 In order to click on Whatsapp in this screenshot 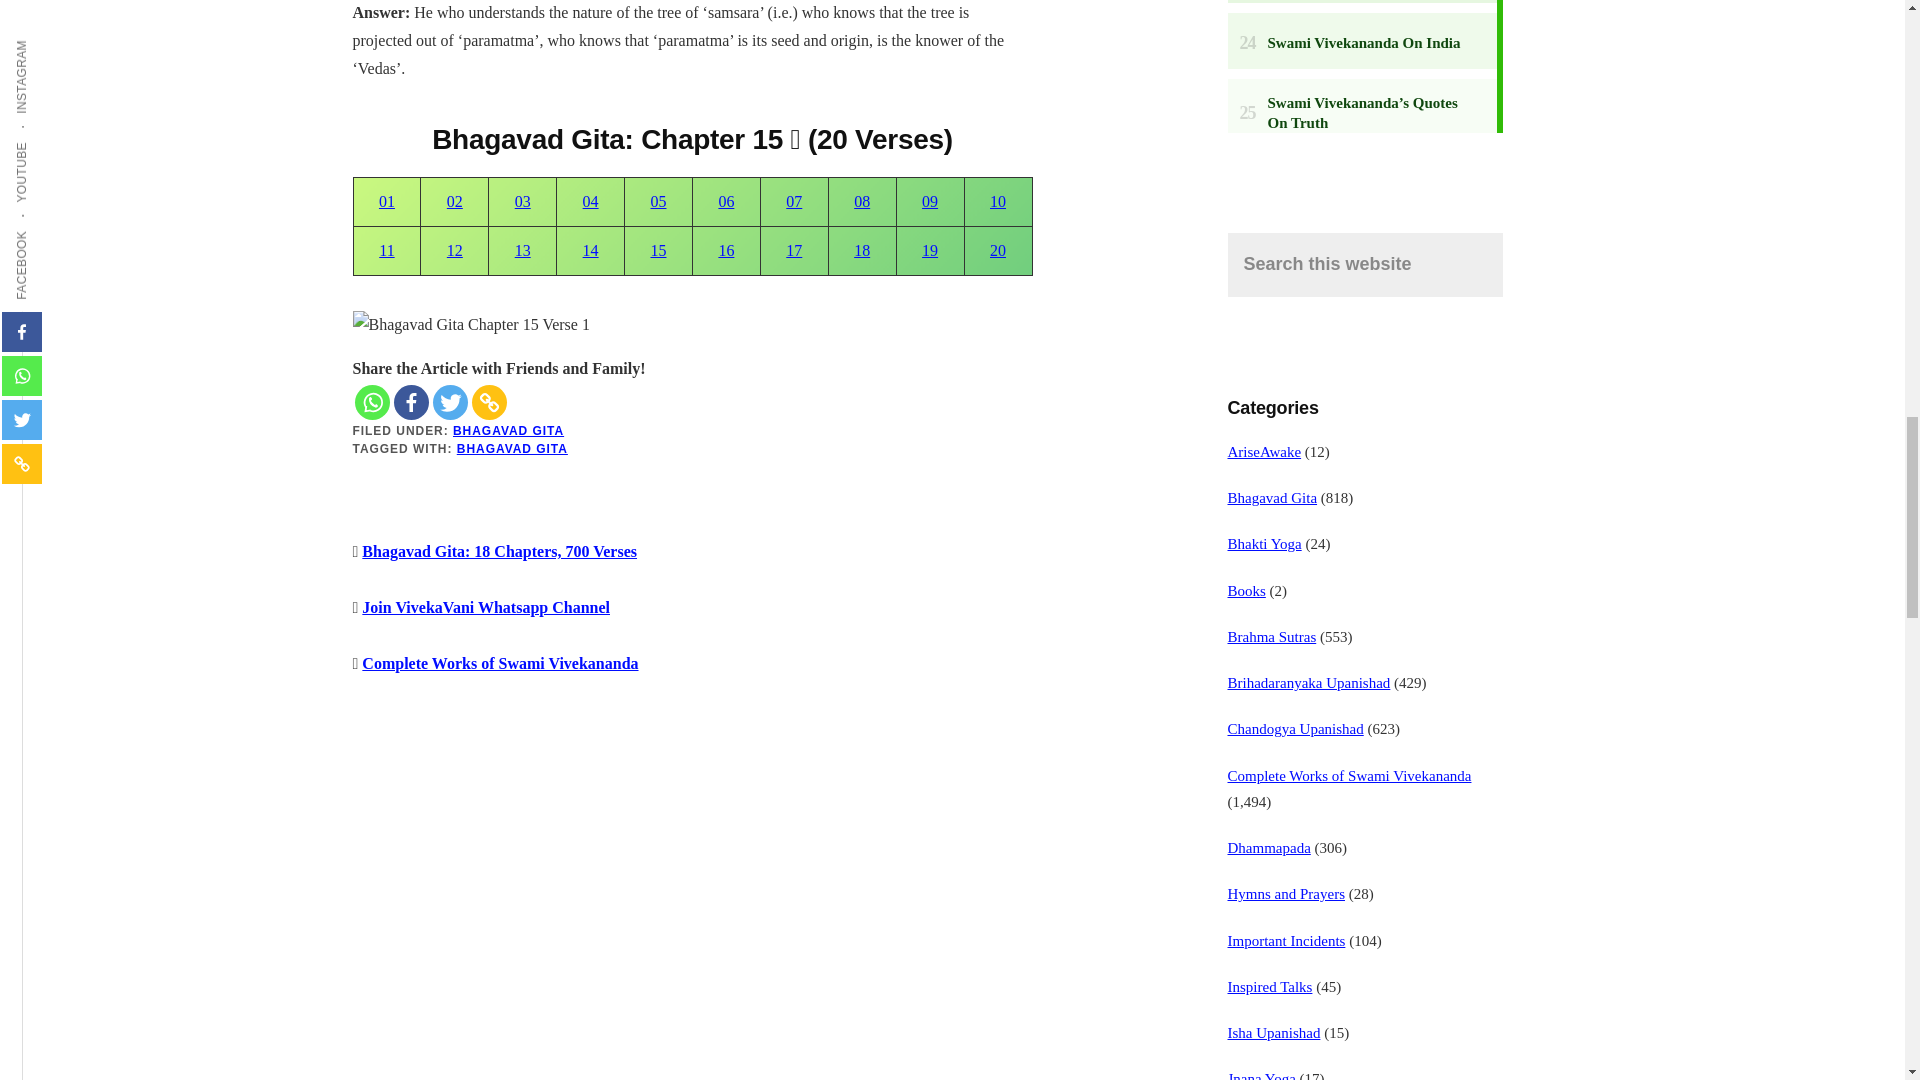, I will do `click(371, 402)`.